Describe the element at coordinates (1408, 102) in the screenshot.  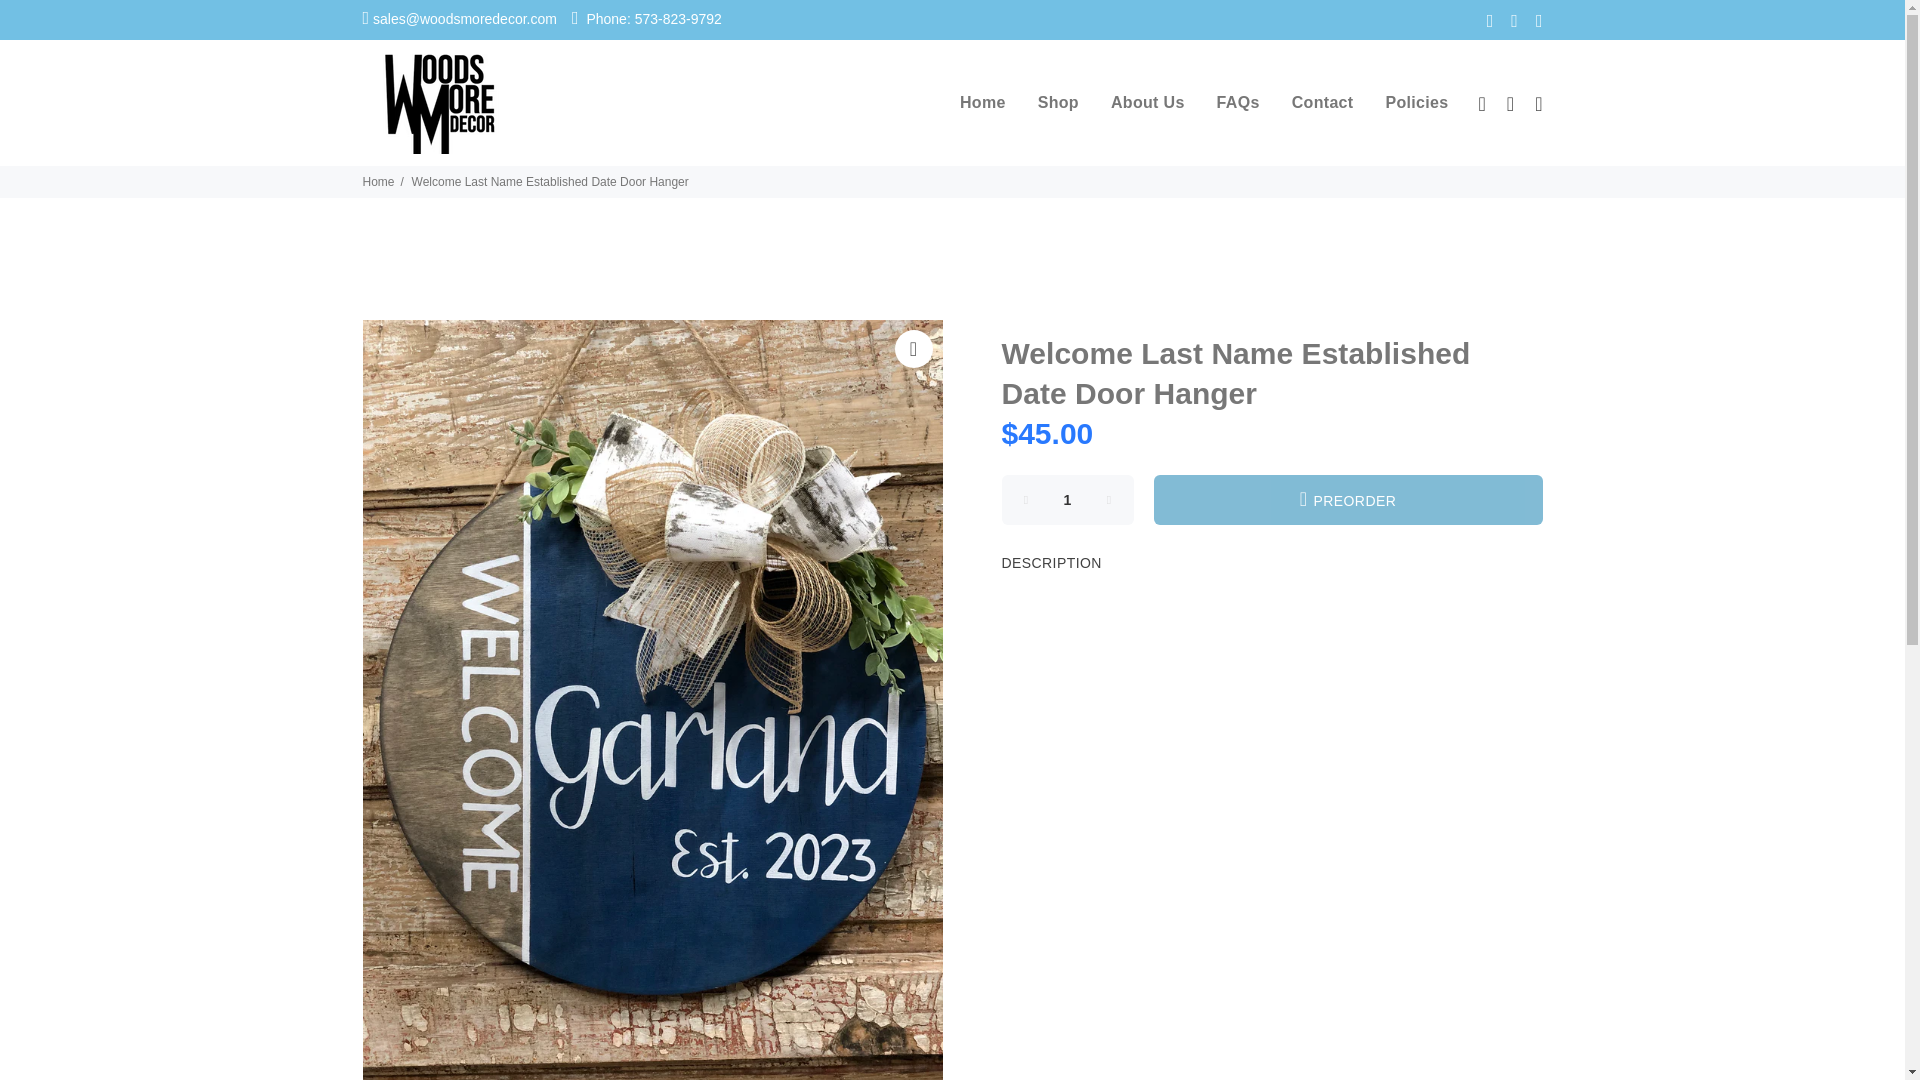
I see `Policies` at that location.